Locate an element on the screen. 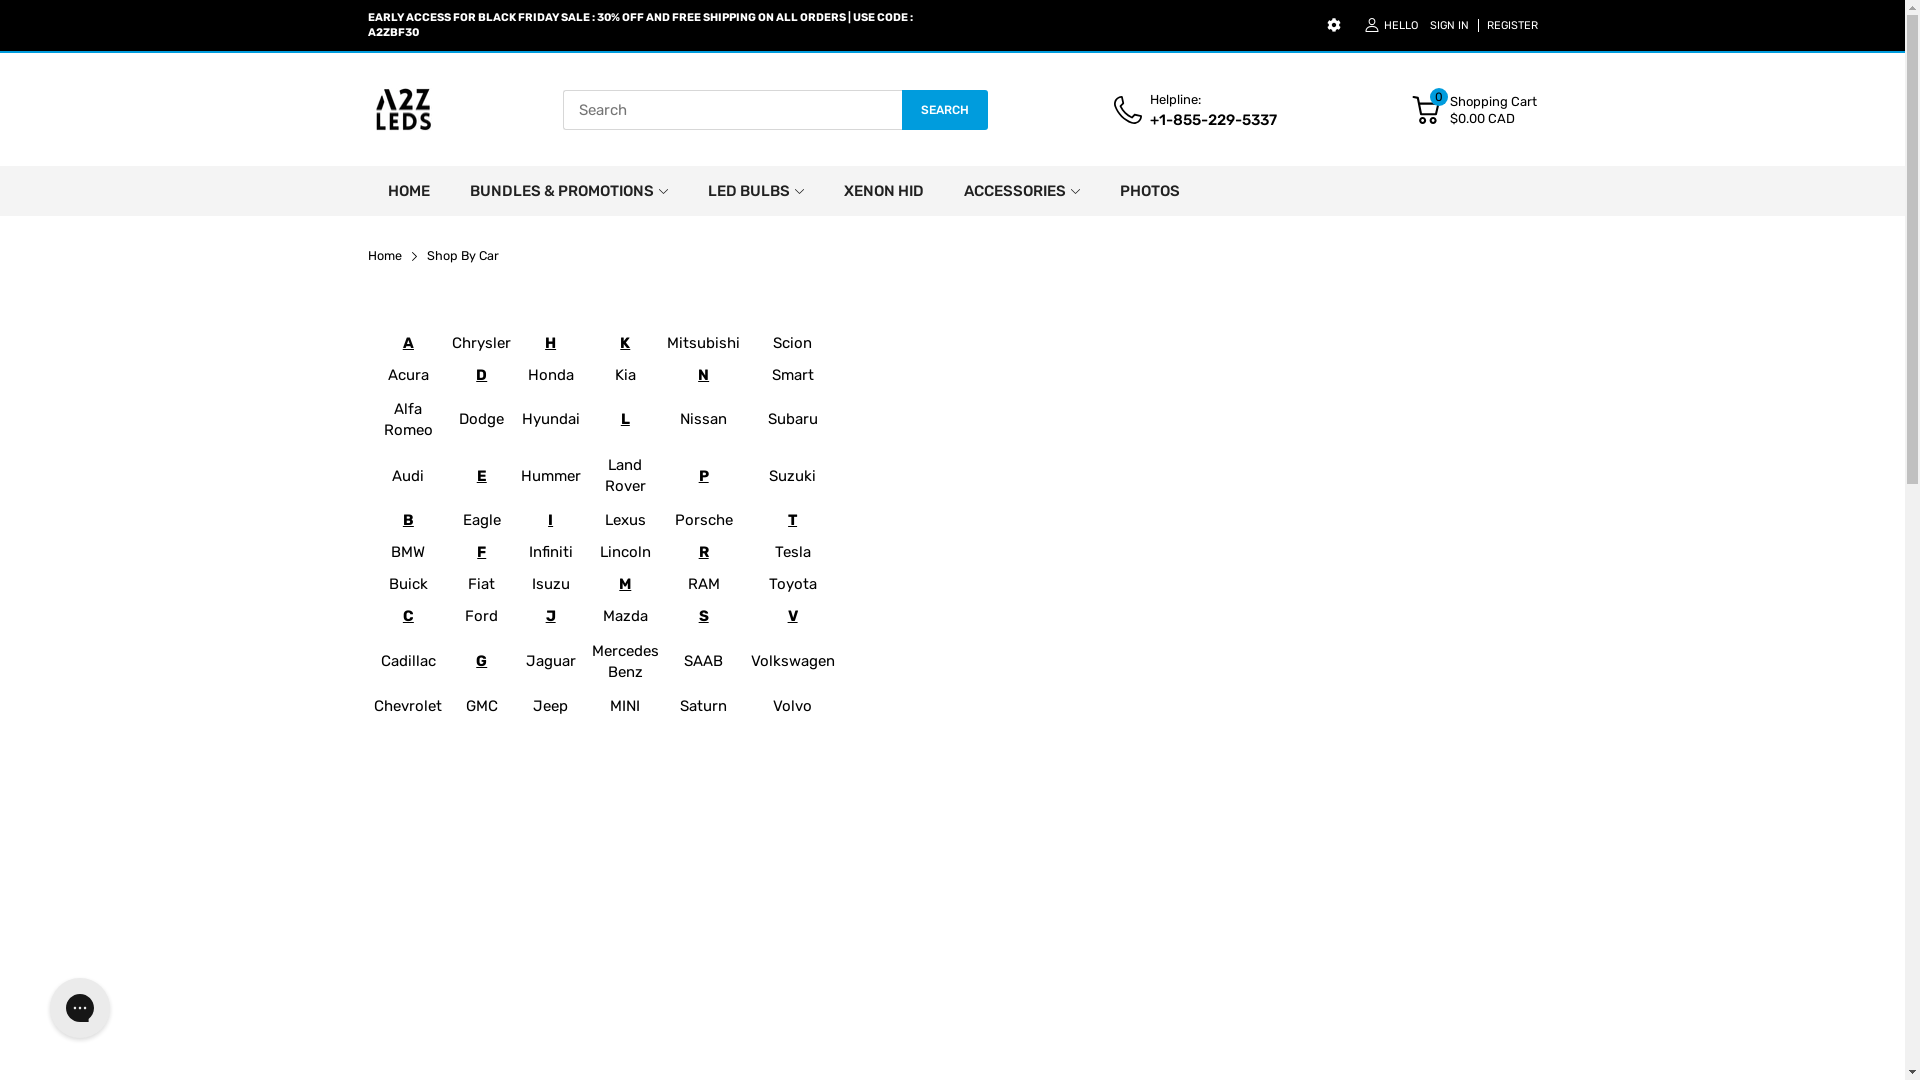 This screenshot has height=1080, width=1920. ACCESSORIES is located at coordinates (1015, 191).